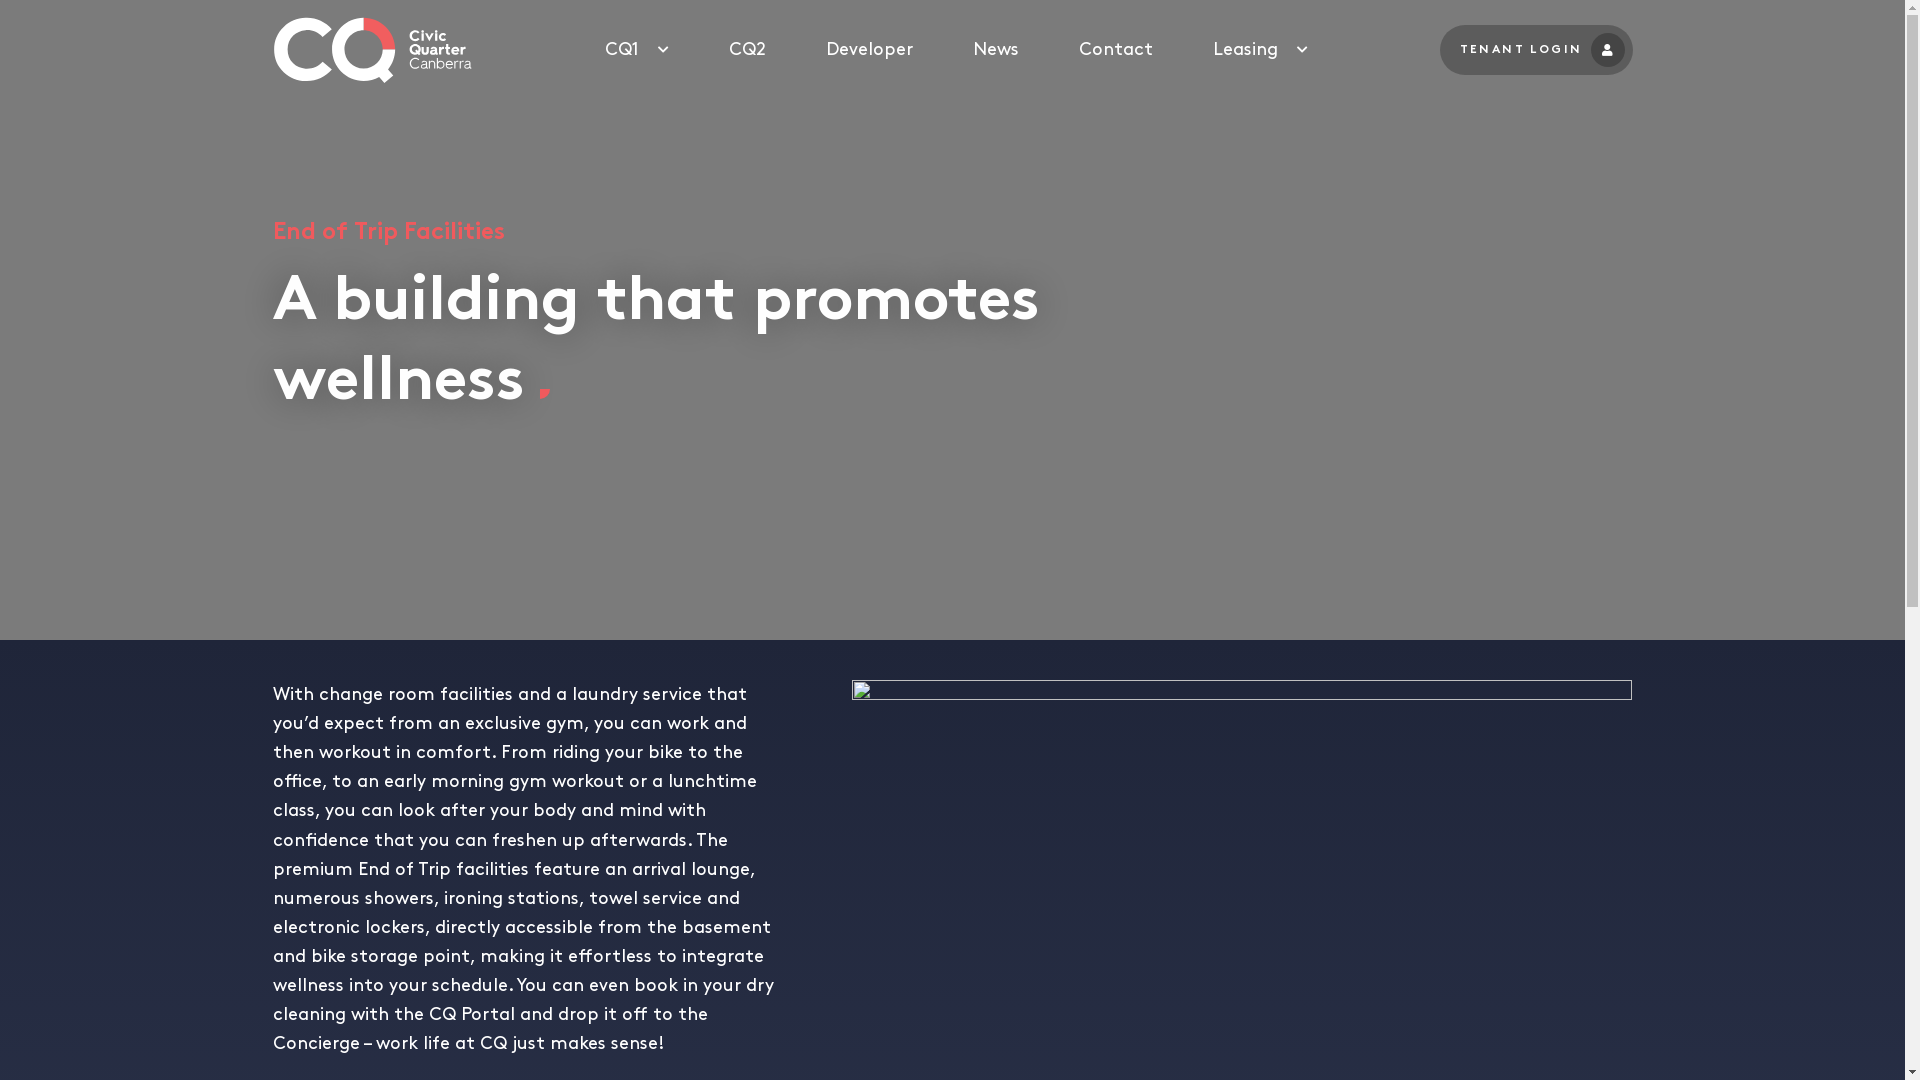 This screenshot has width=1920, height=1080. I want to click on CQ2, so click(748, 50).